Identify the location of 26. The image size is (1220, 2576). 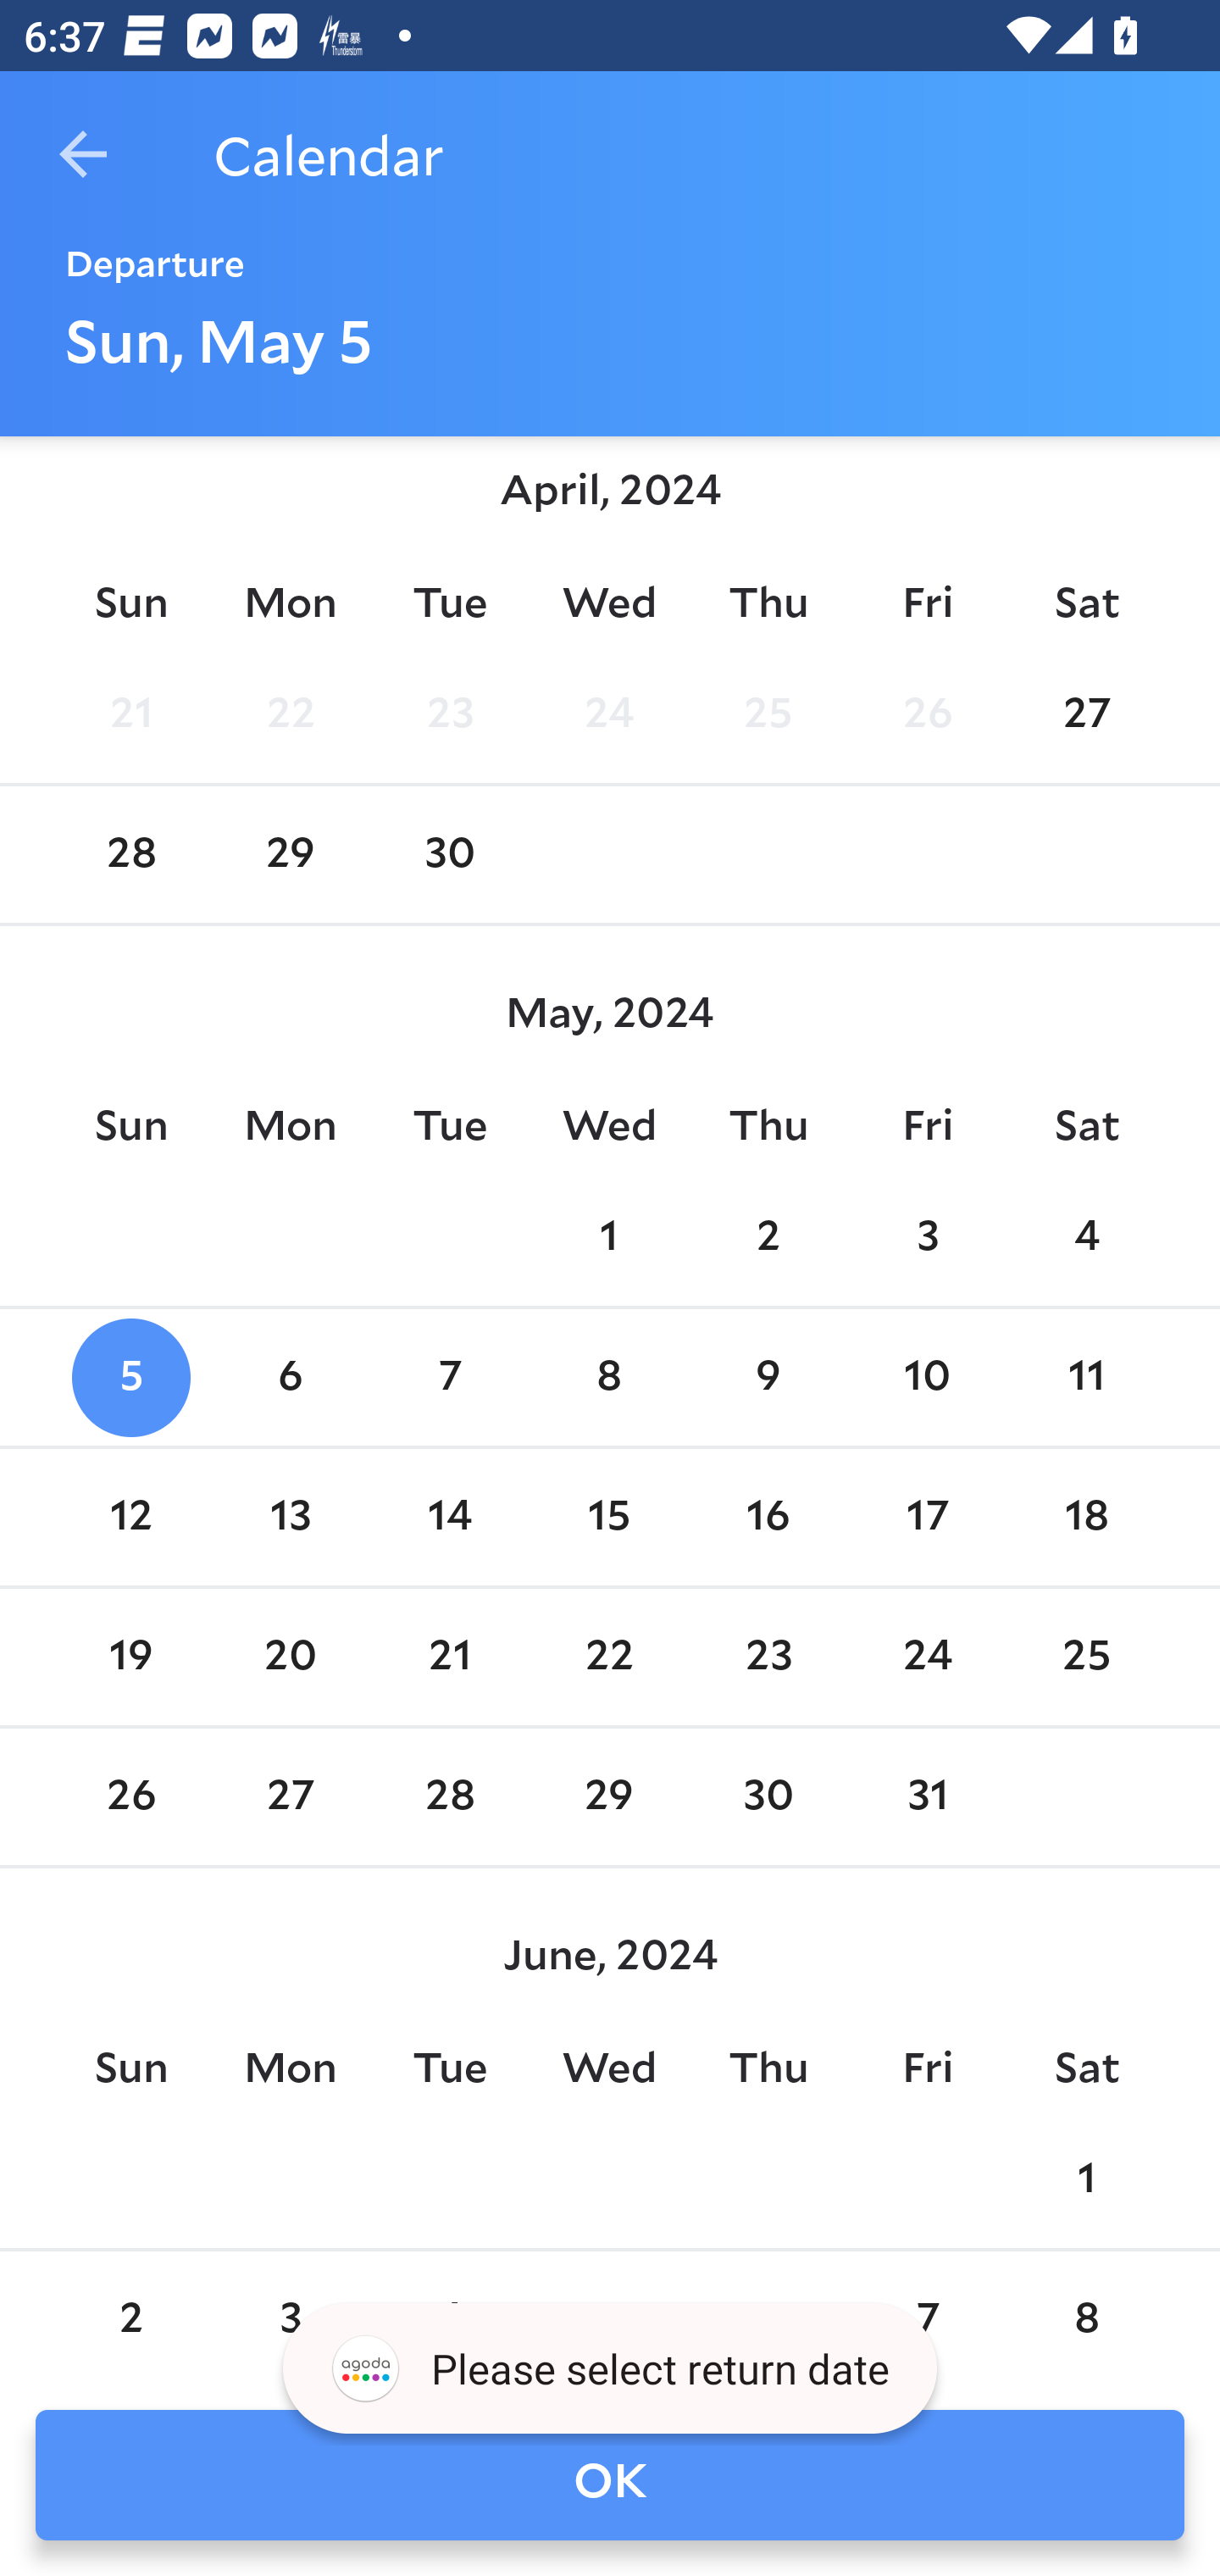
(130, 1798).